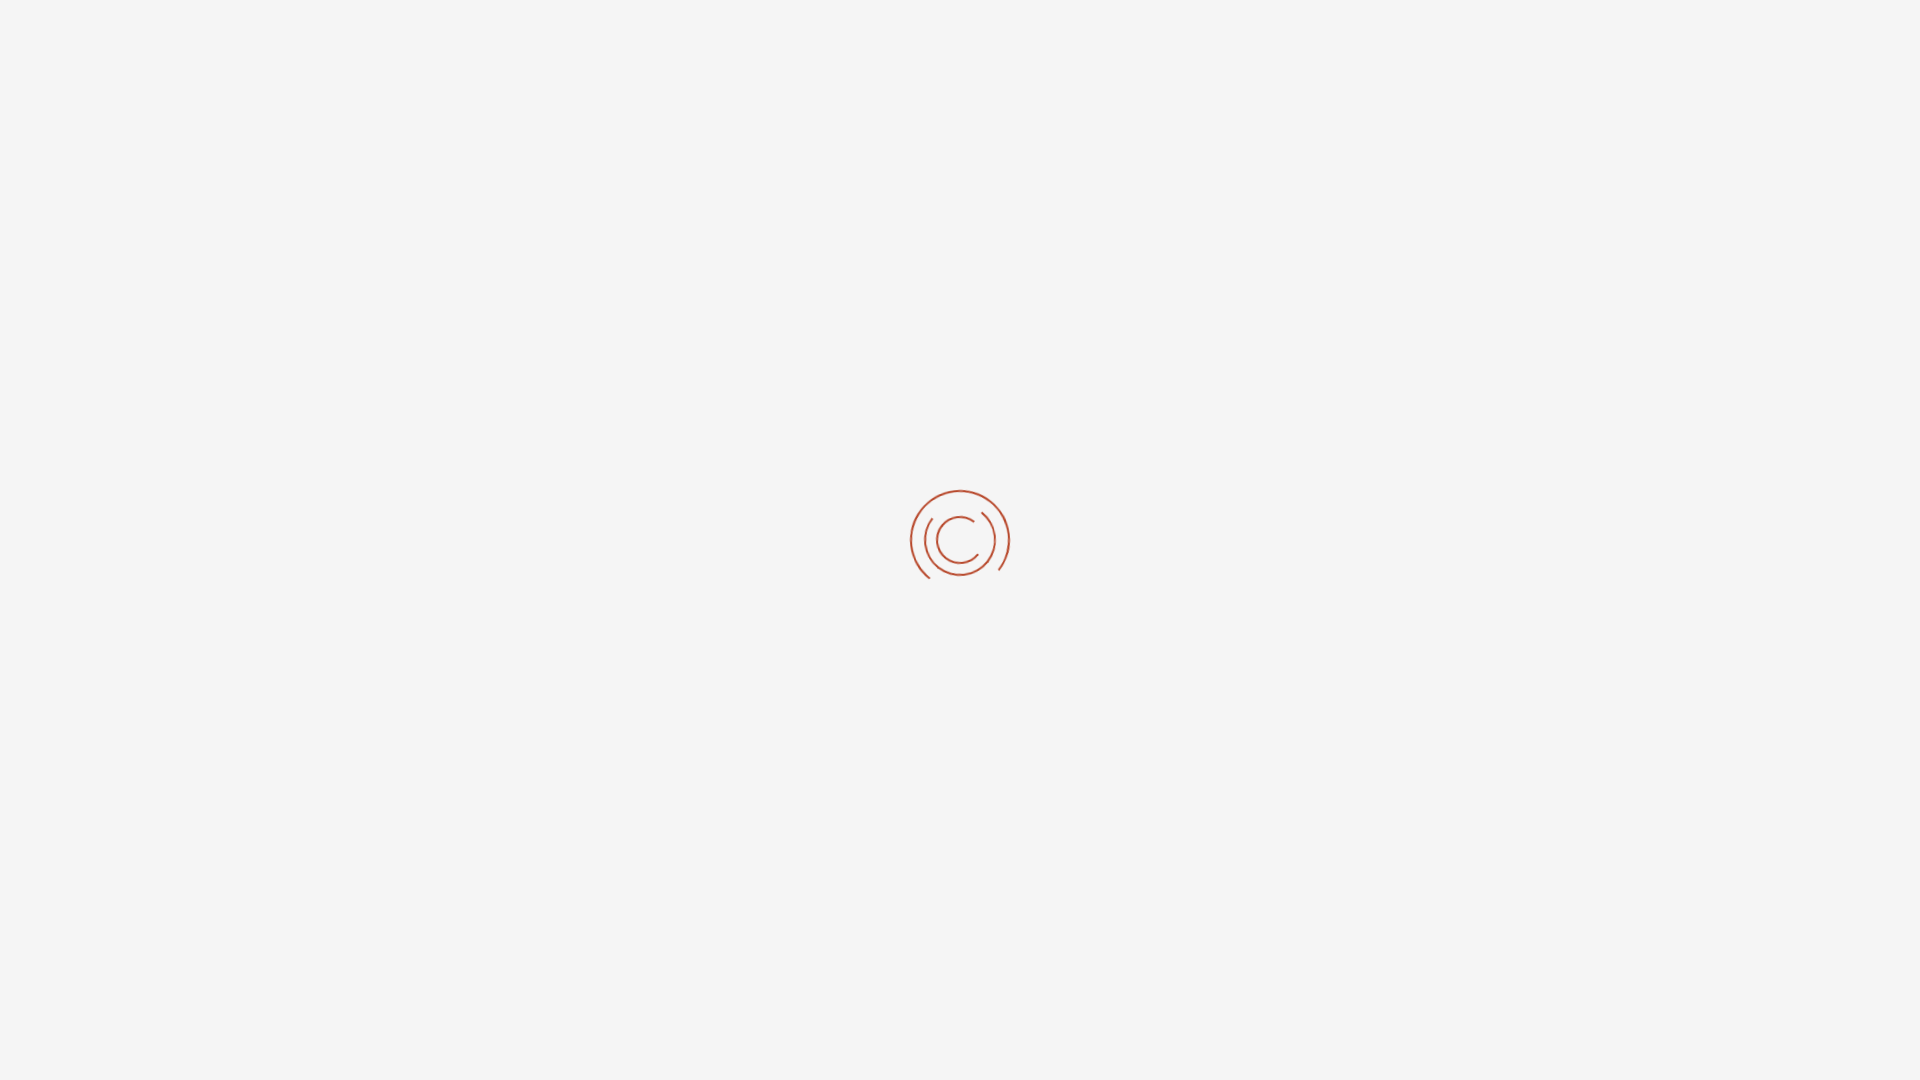 Image resolution: width=1920 pixels, height=1080 pixels. Describe the element at coordinates (446, 853) in the screenshot. I see `Prev` at that location.